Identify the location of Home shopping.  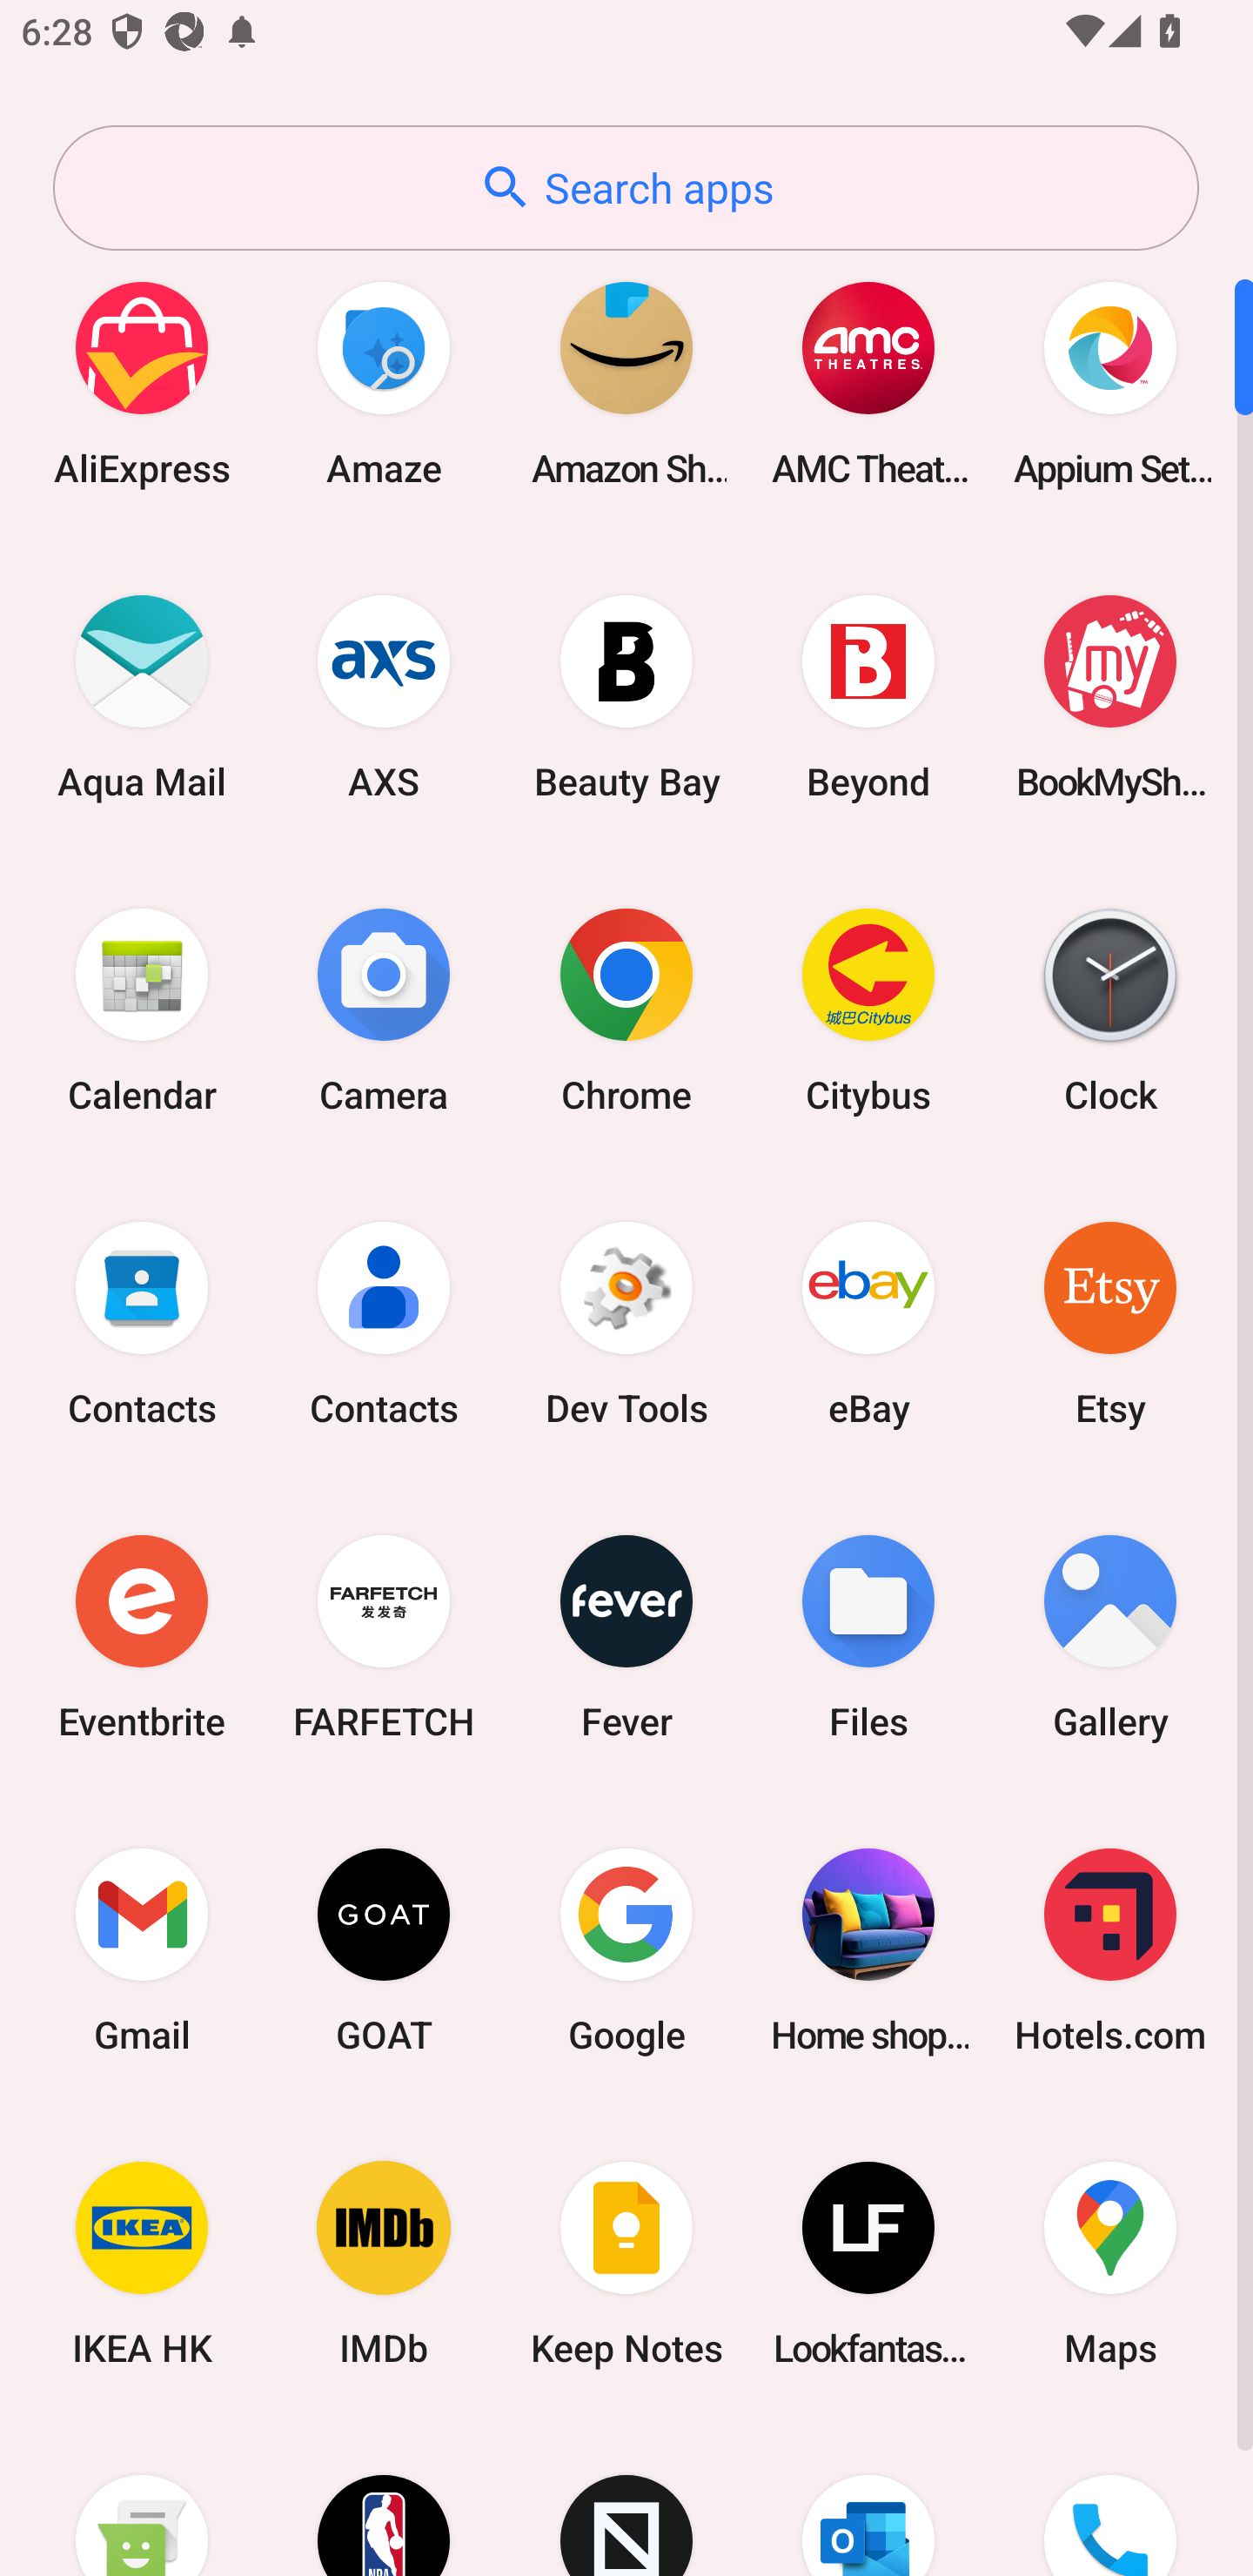
(868, 1949).